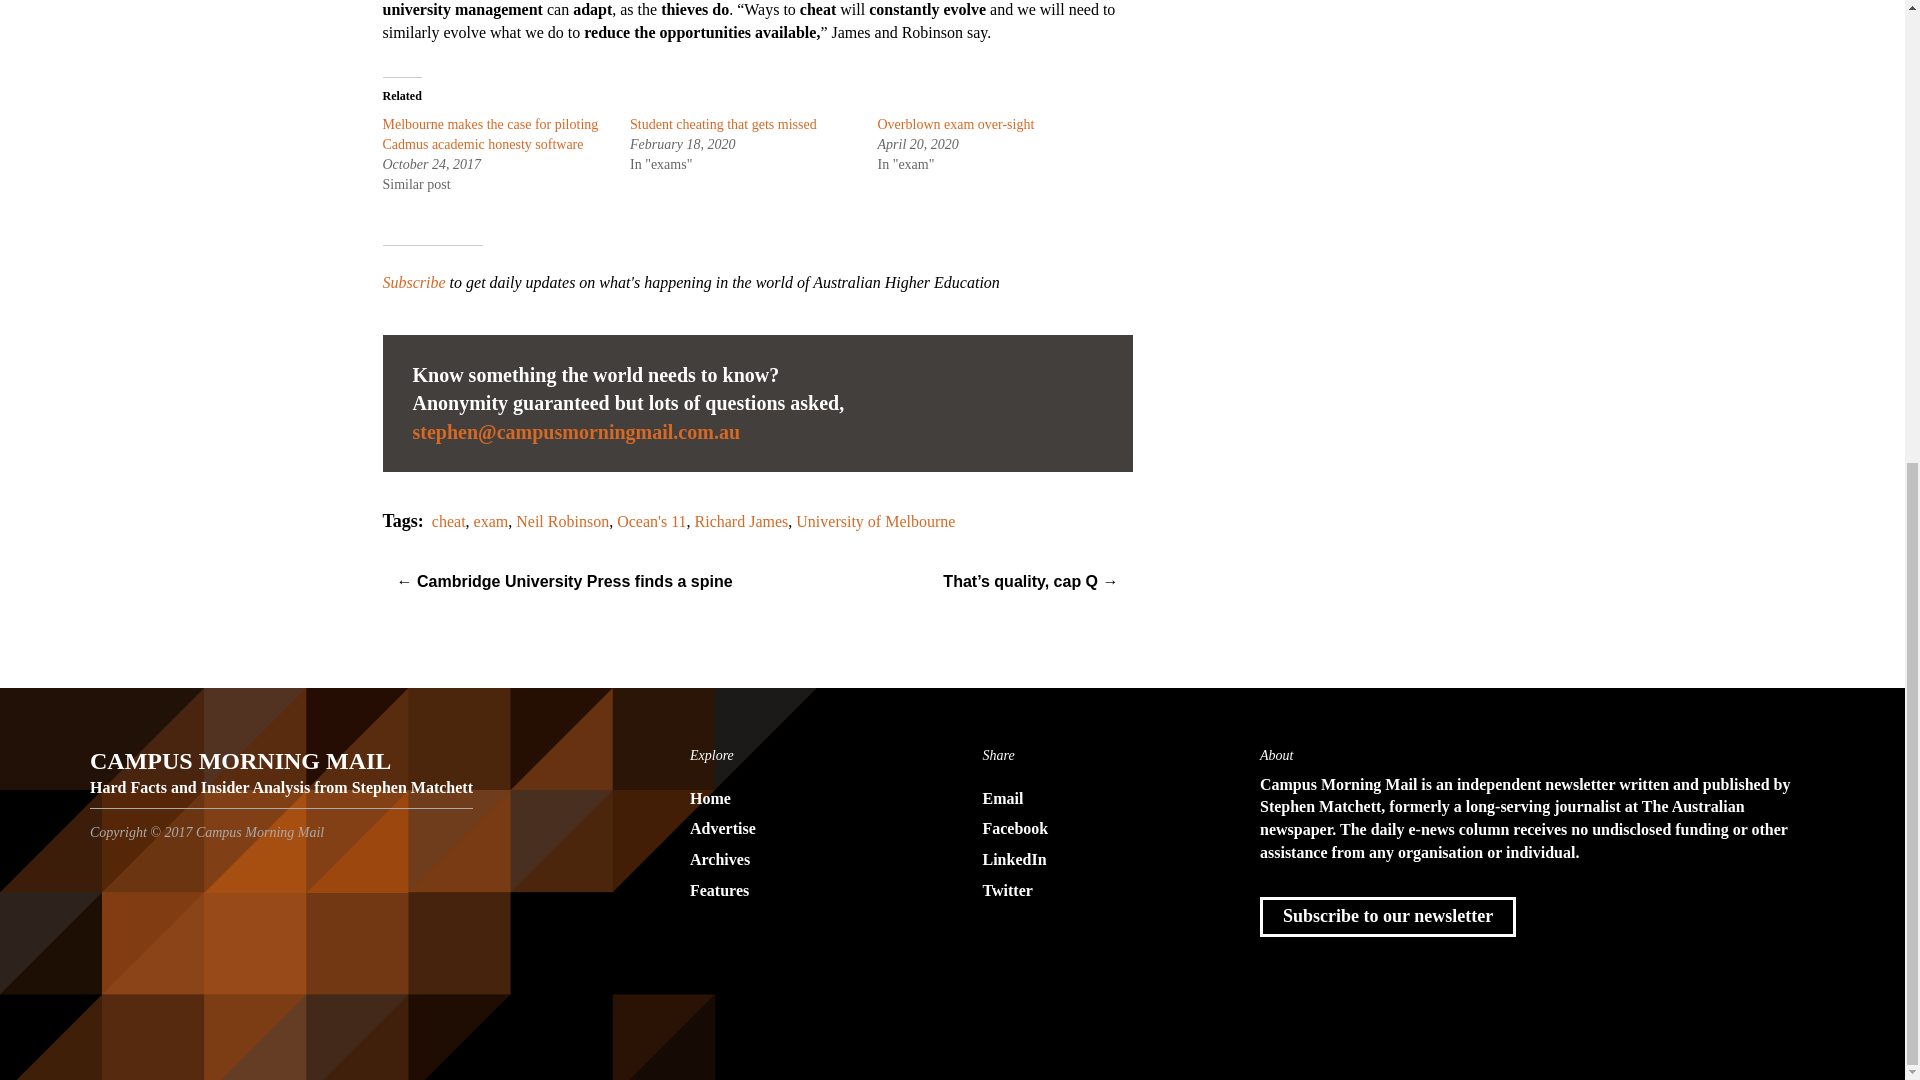  Describe the element at coordinates (723, 124) in the screenshot. I see `Student cheating that gets missed` at that location.